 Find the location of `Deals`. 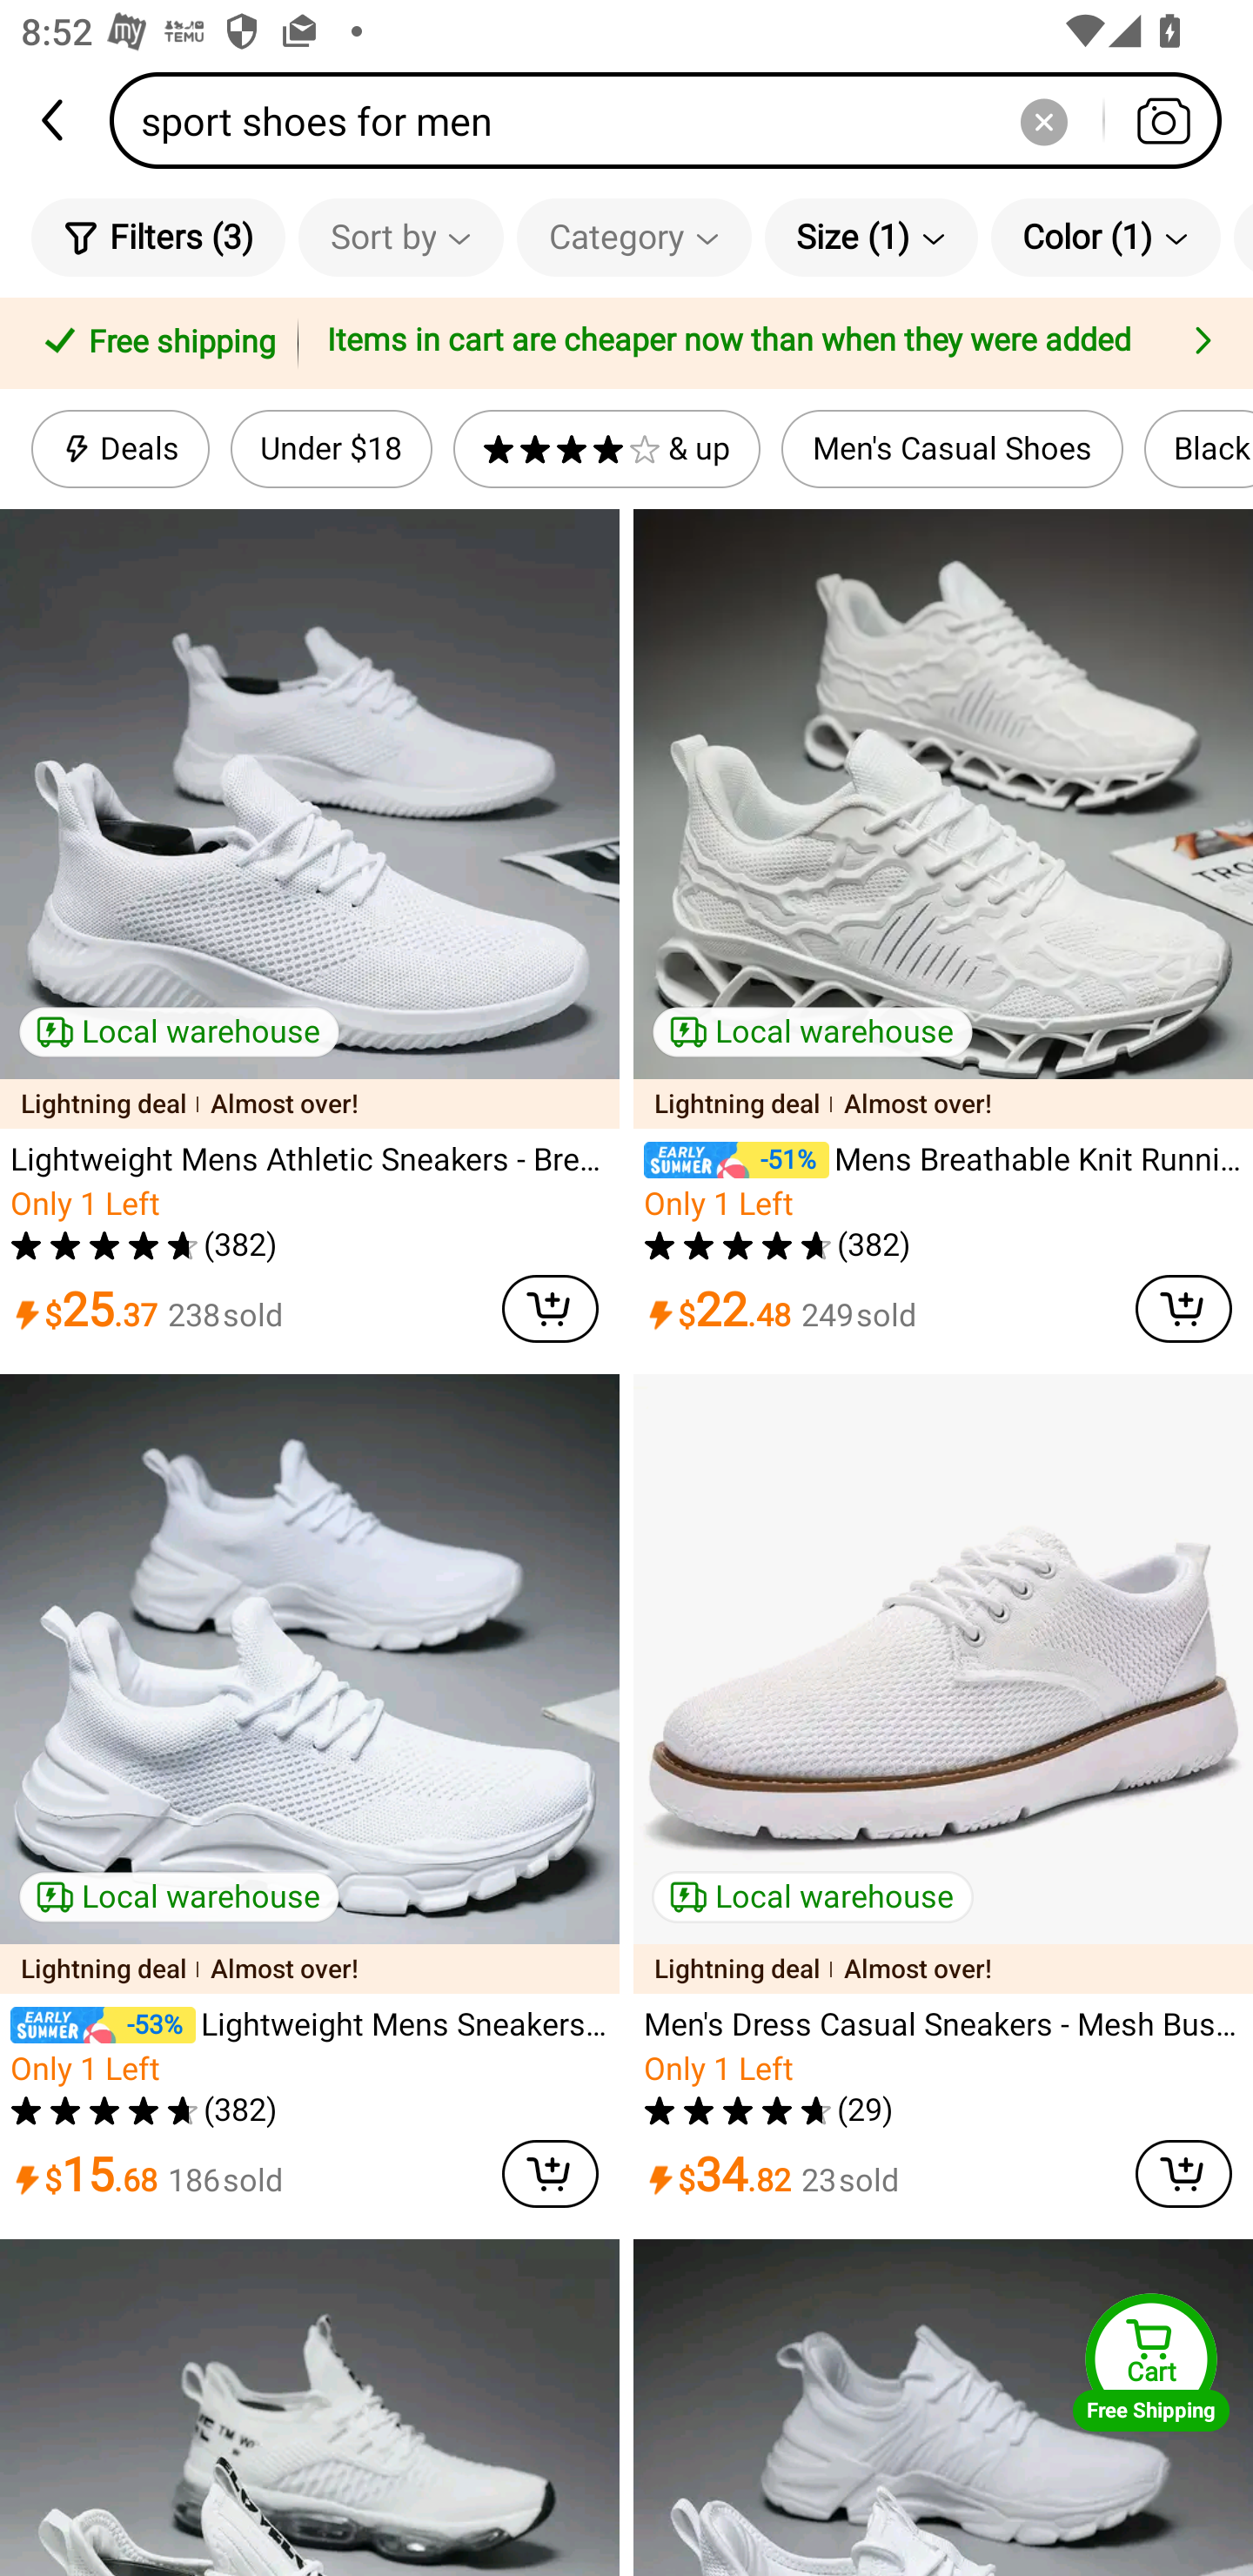

Deals is located at coordinates (120, 449).